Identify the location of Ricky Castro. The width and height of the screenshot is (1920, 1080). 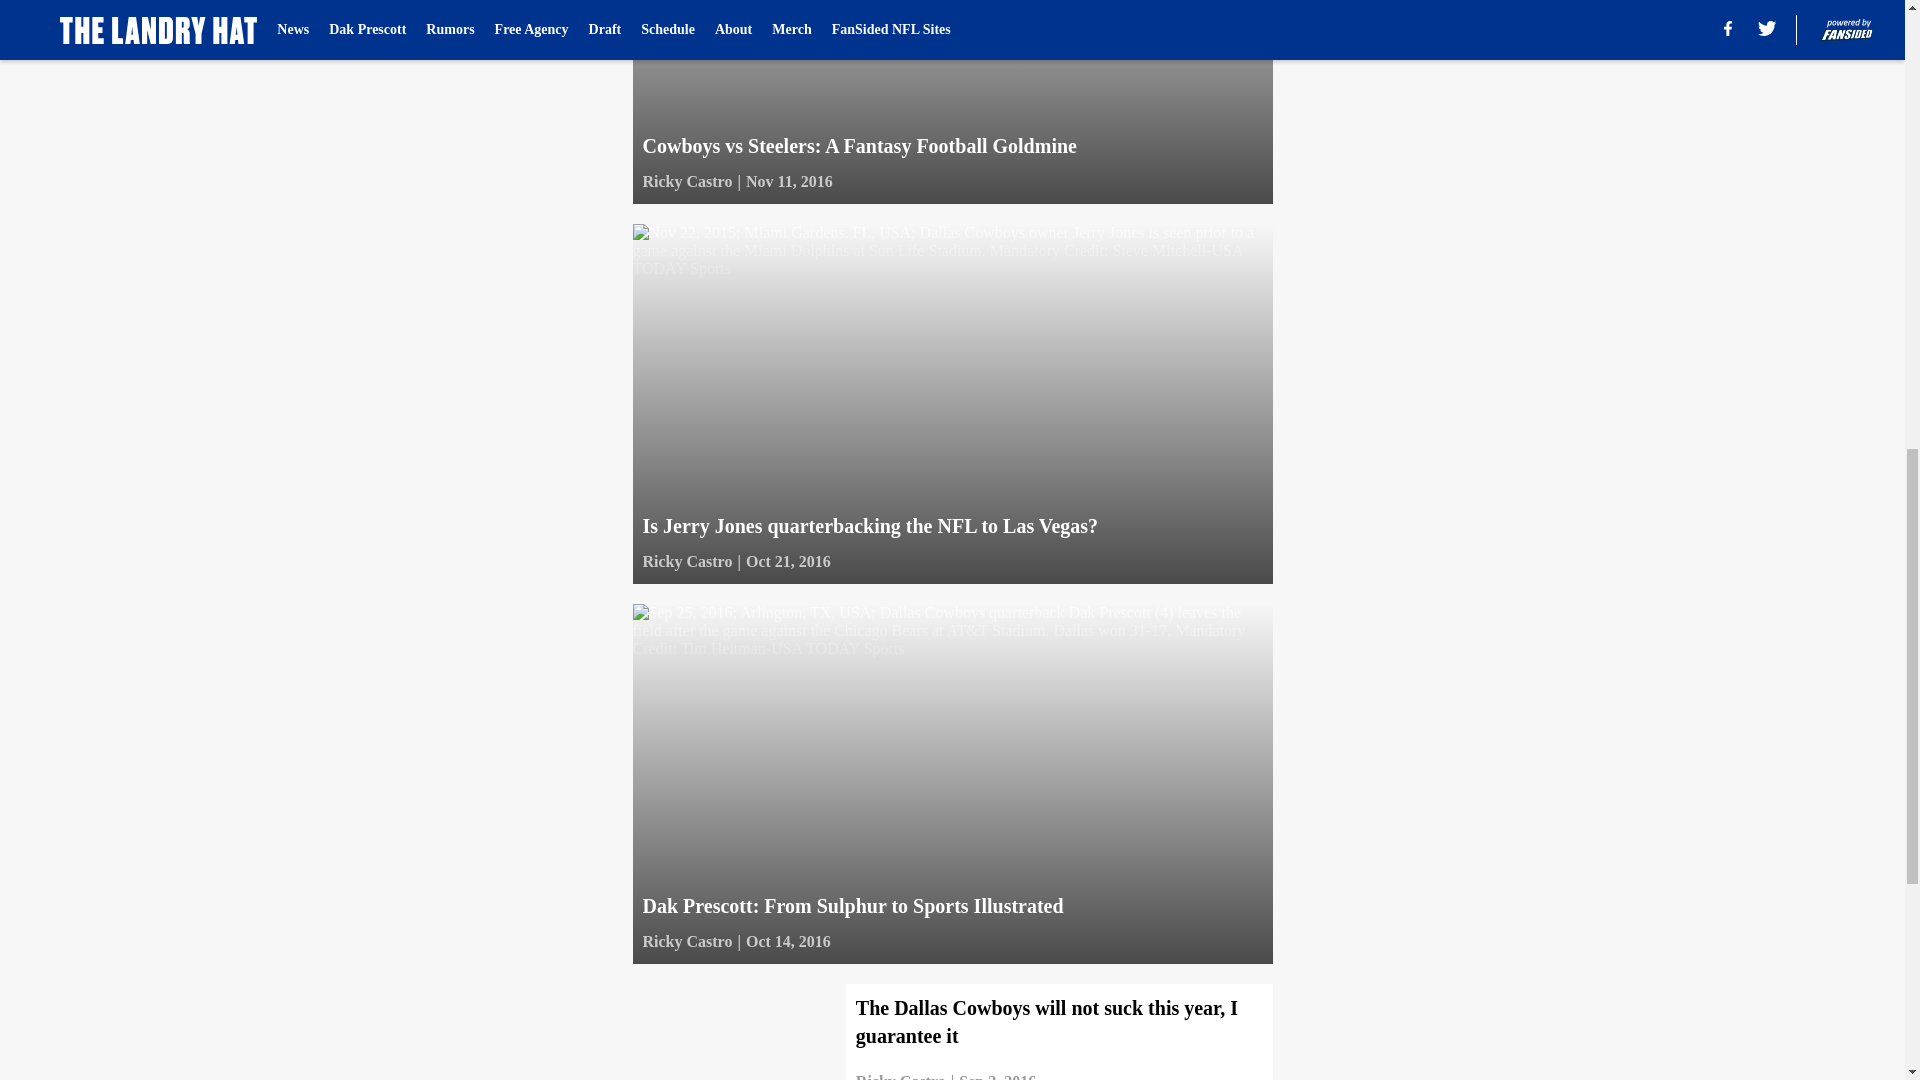
(686, 561).